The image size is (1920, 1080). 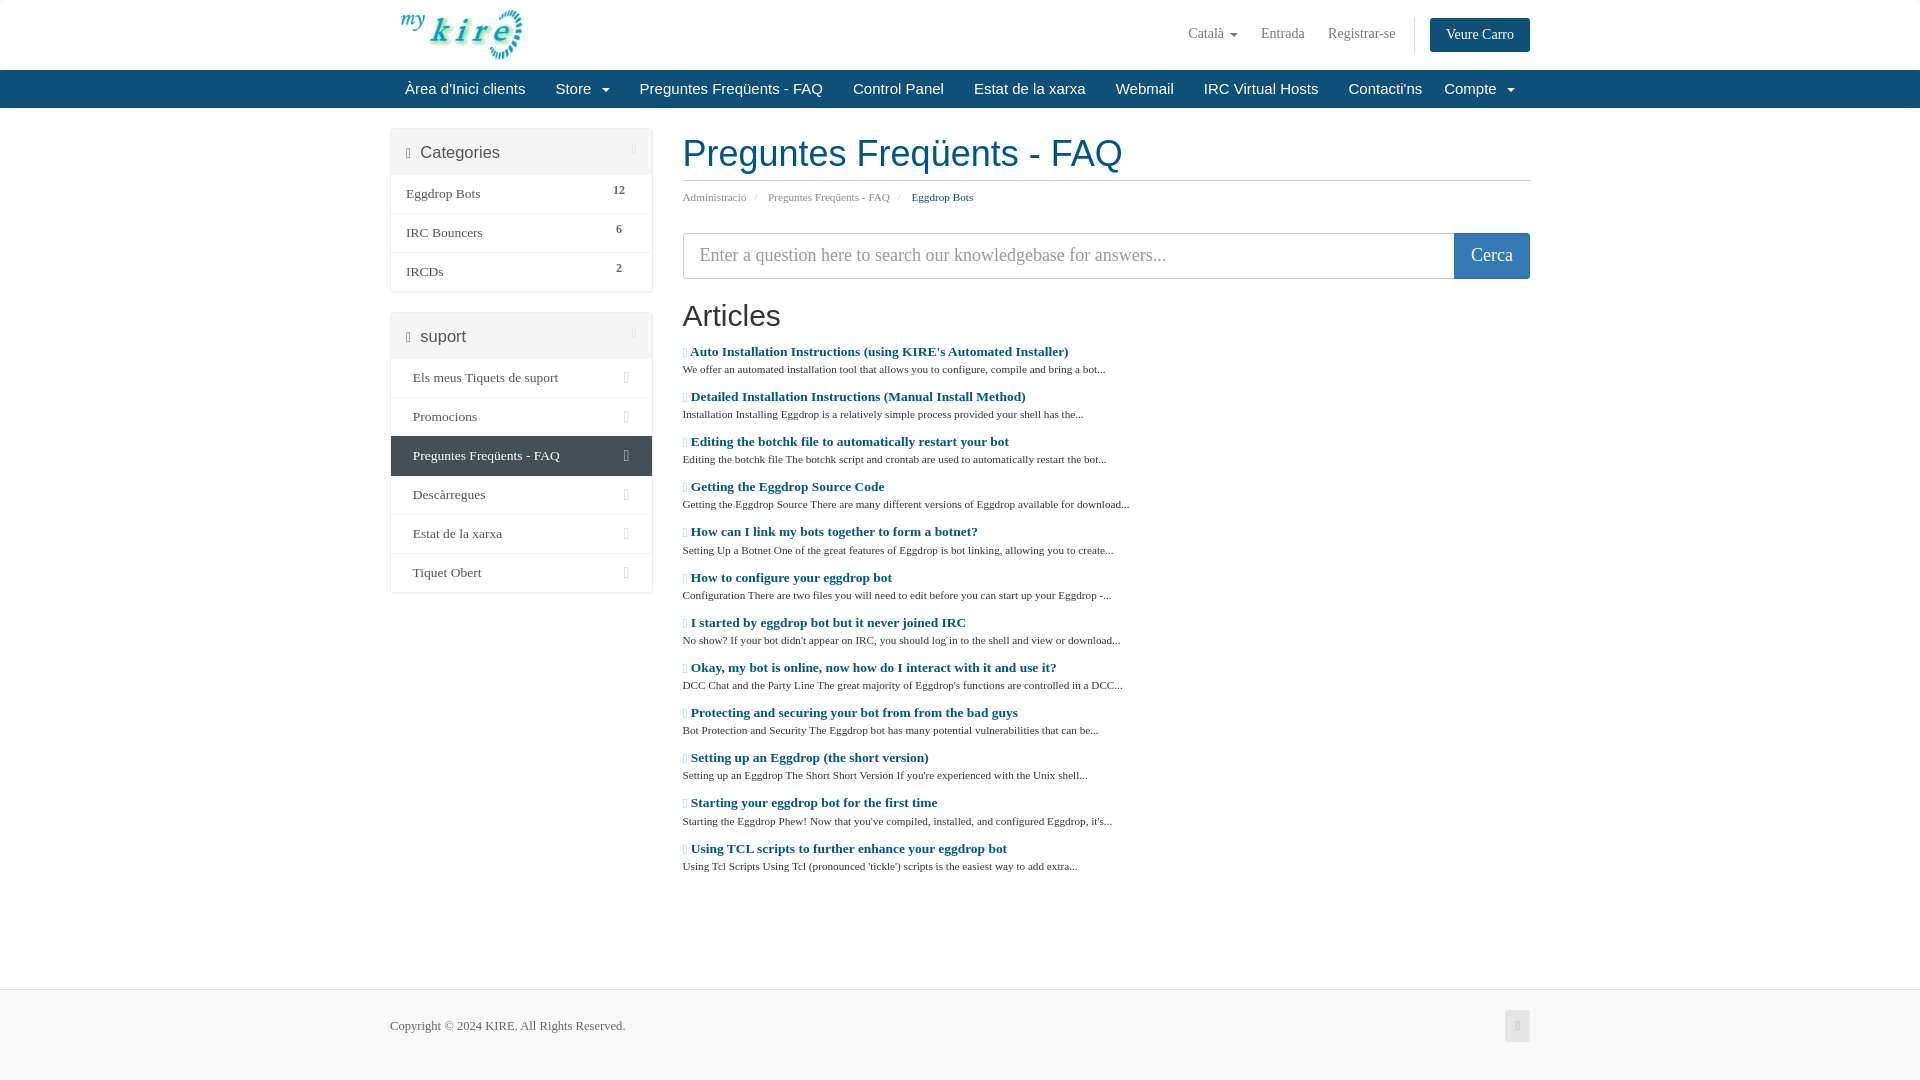 What do you see at coordinates (502, 233) in the screenshot?
I see `IRC Bouncers` at bounding box center [502, 233].